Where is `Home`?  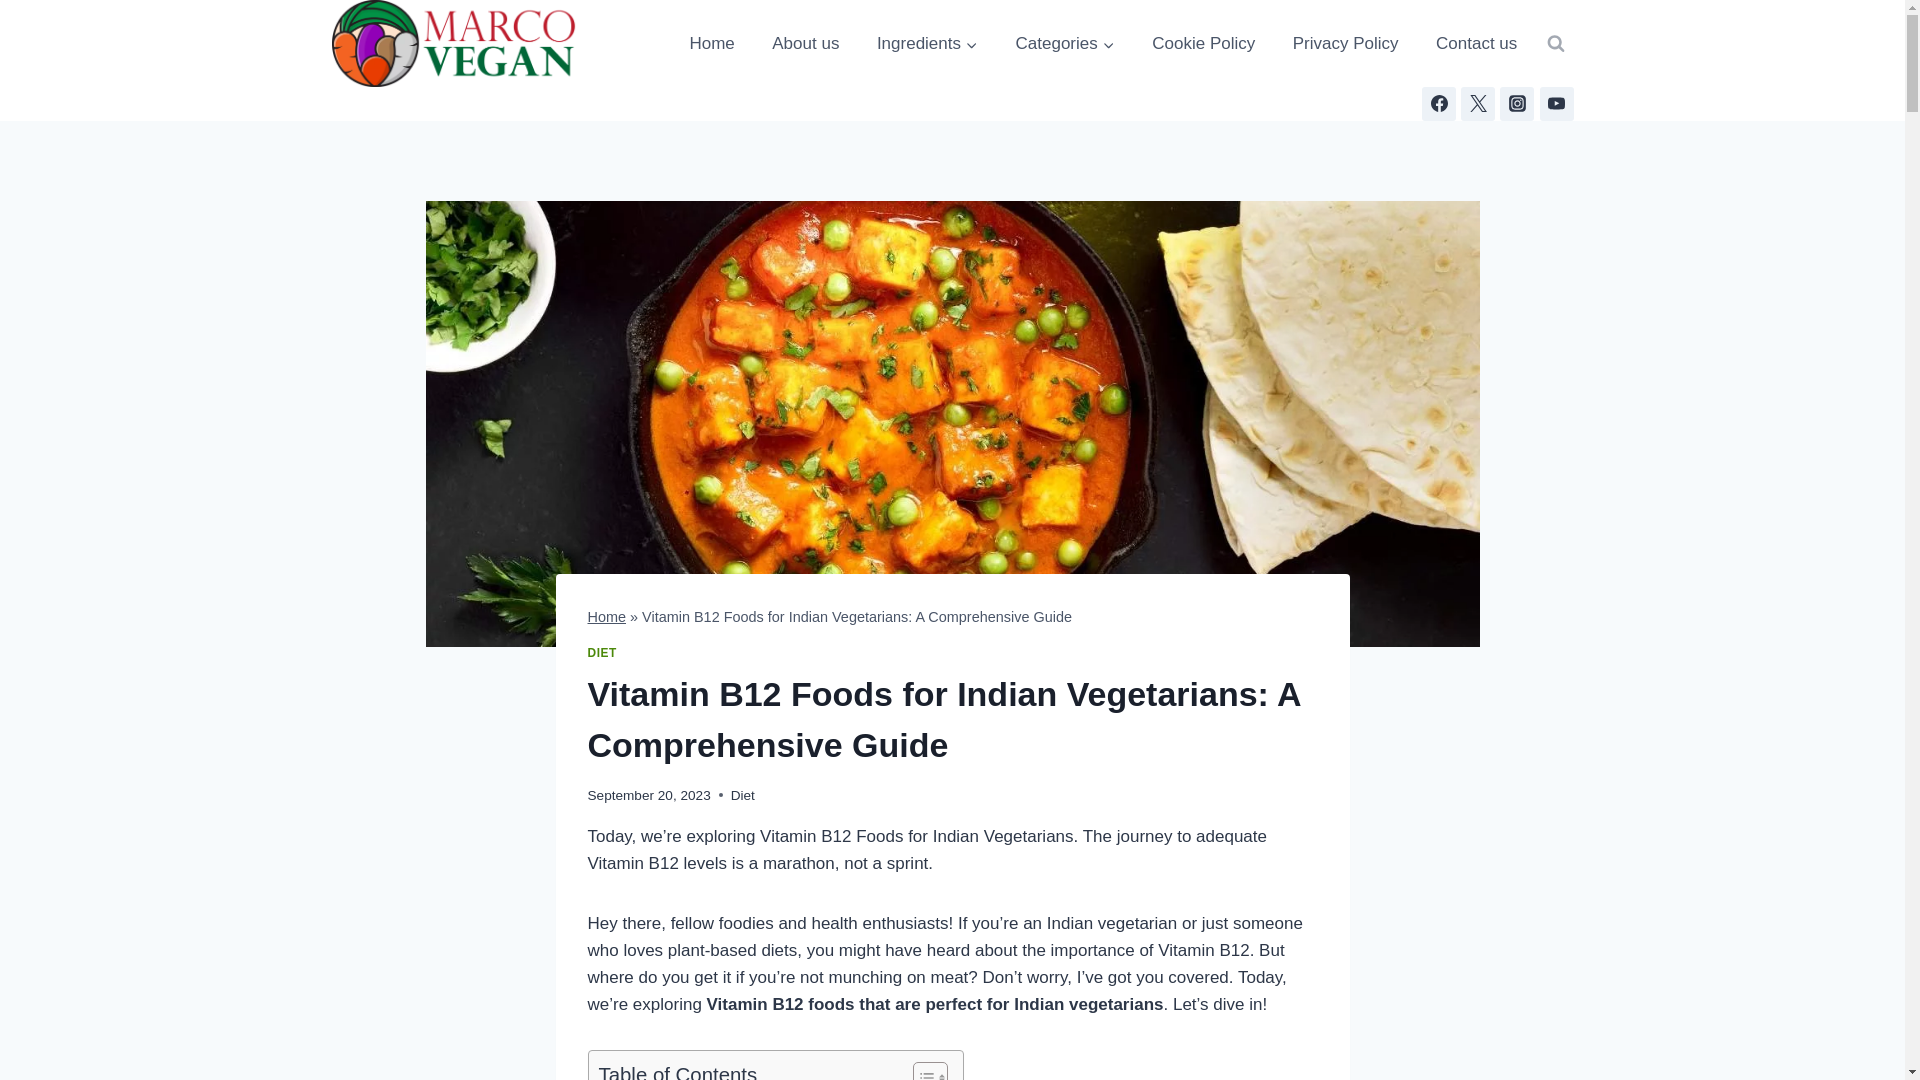
Home is located at coordinates (607, 617).